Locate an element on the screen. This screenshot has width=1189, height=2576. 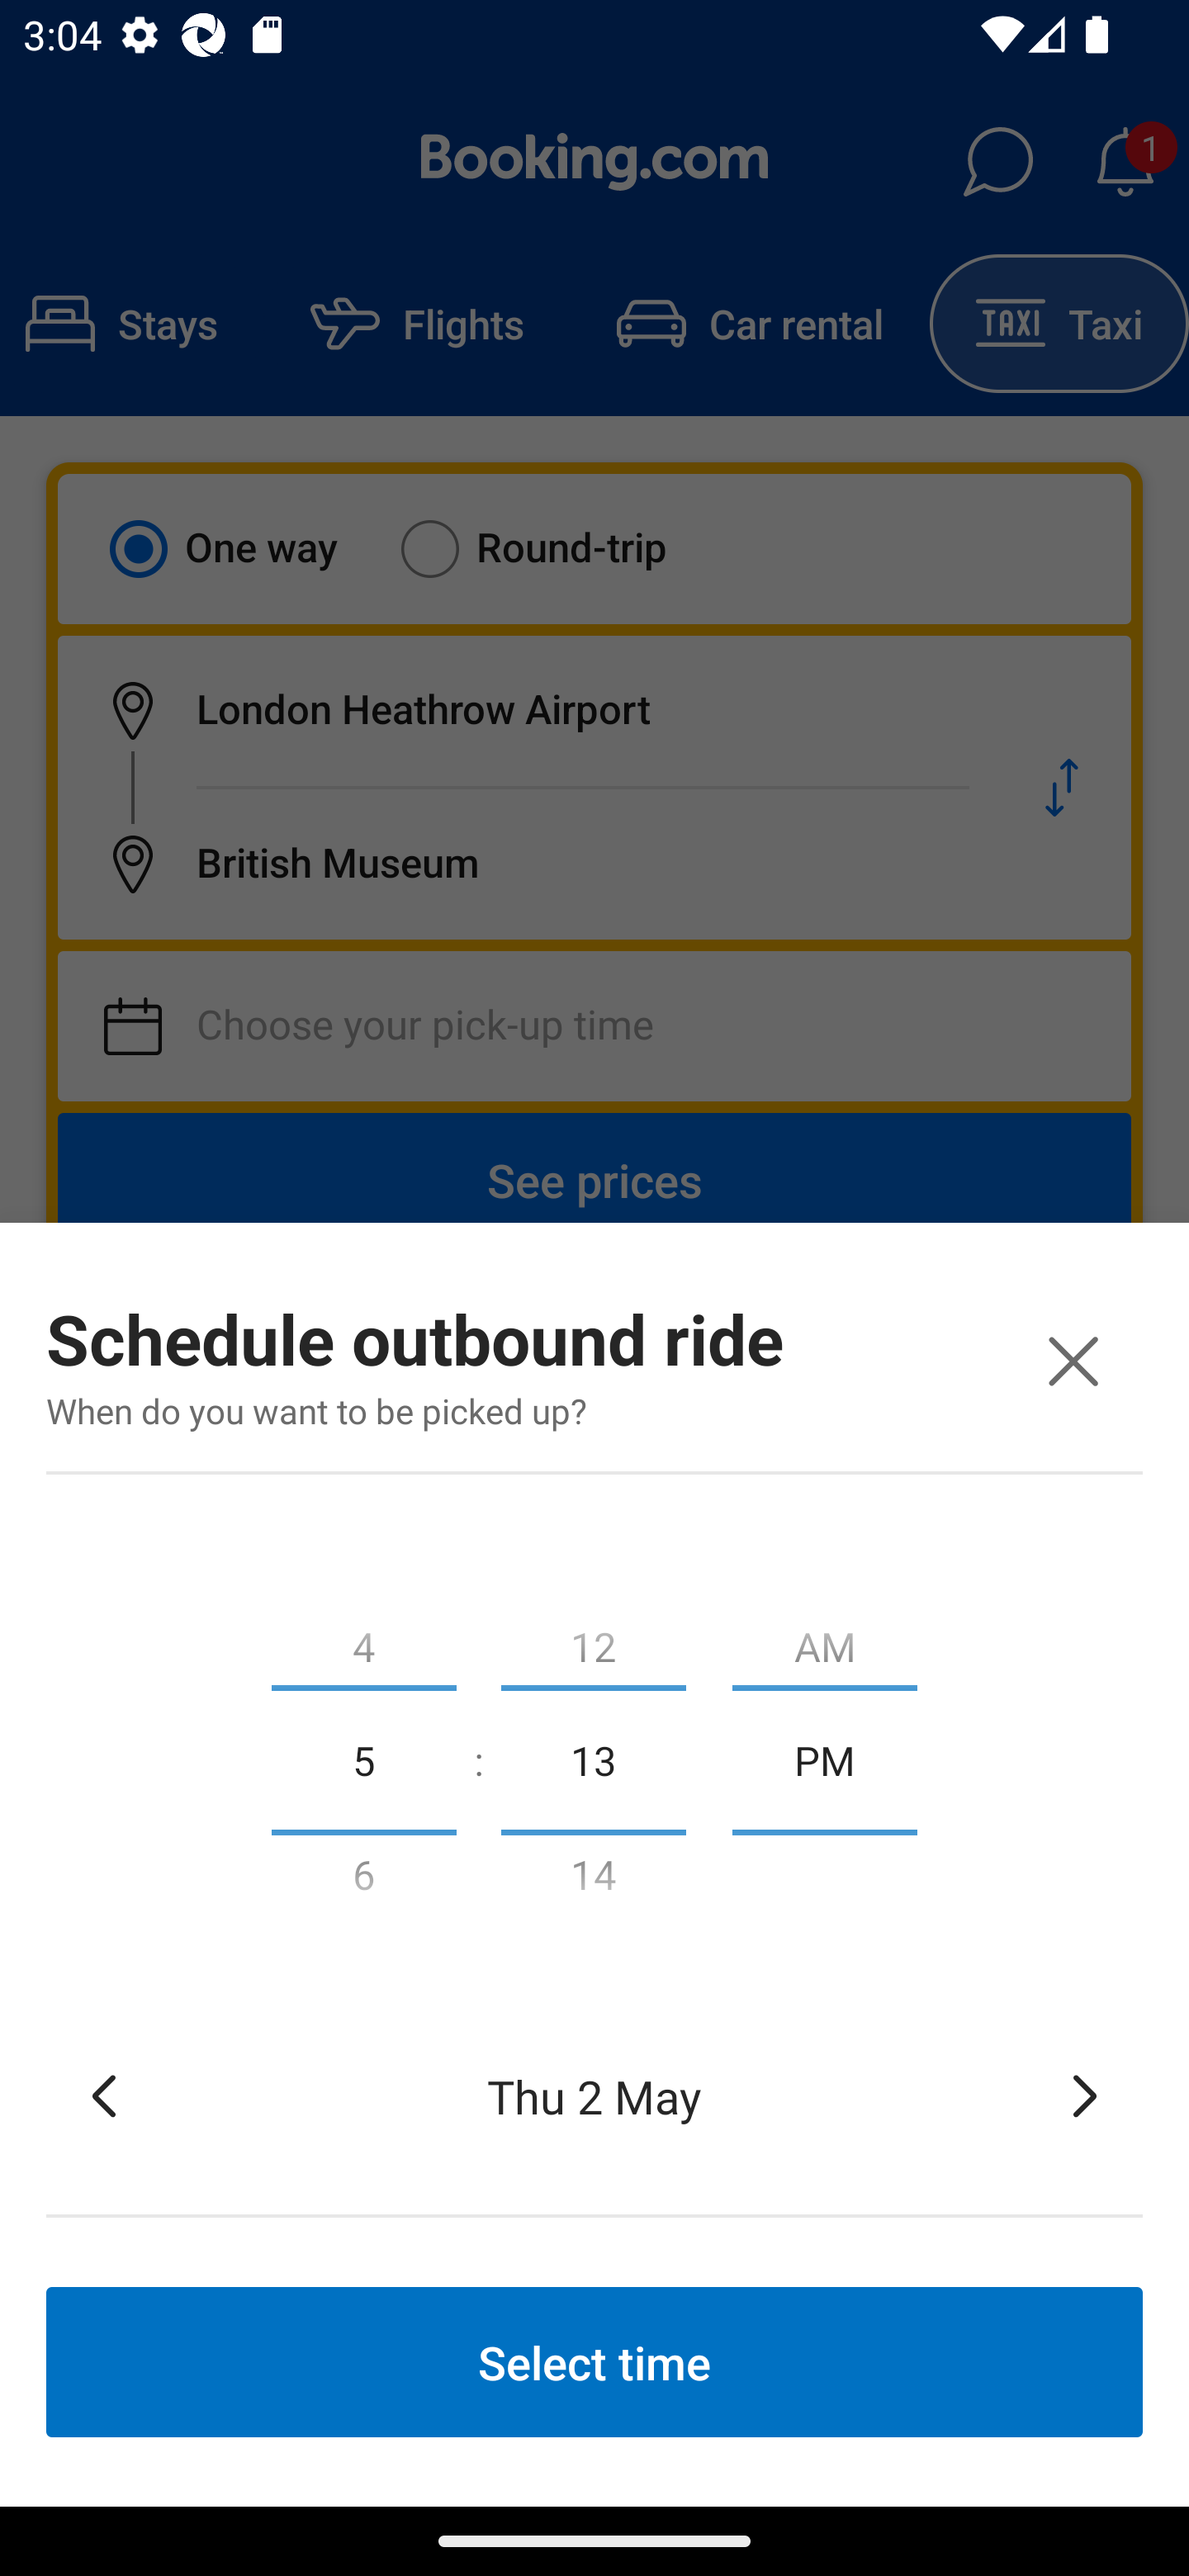
Tap to move forward to the next date is located at coordinates (1085, 2095).